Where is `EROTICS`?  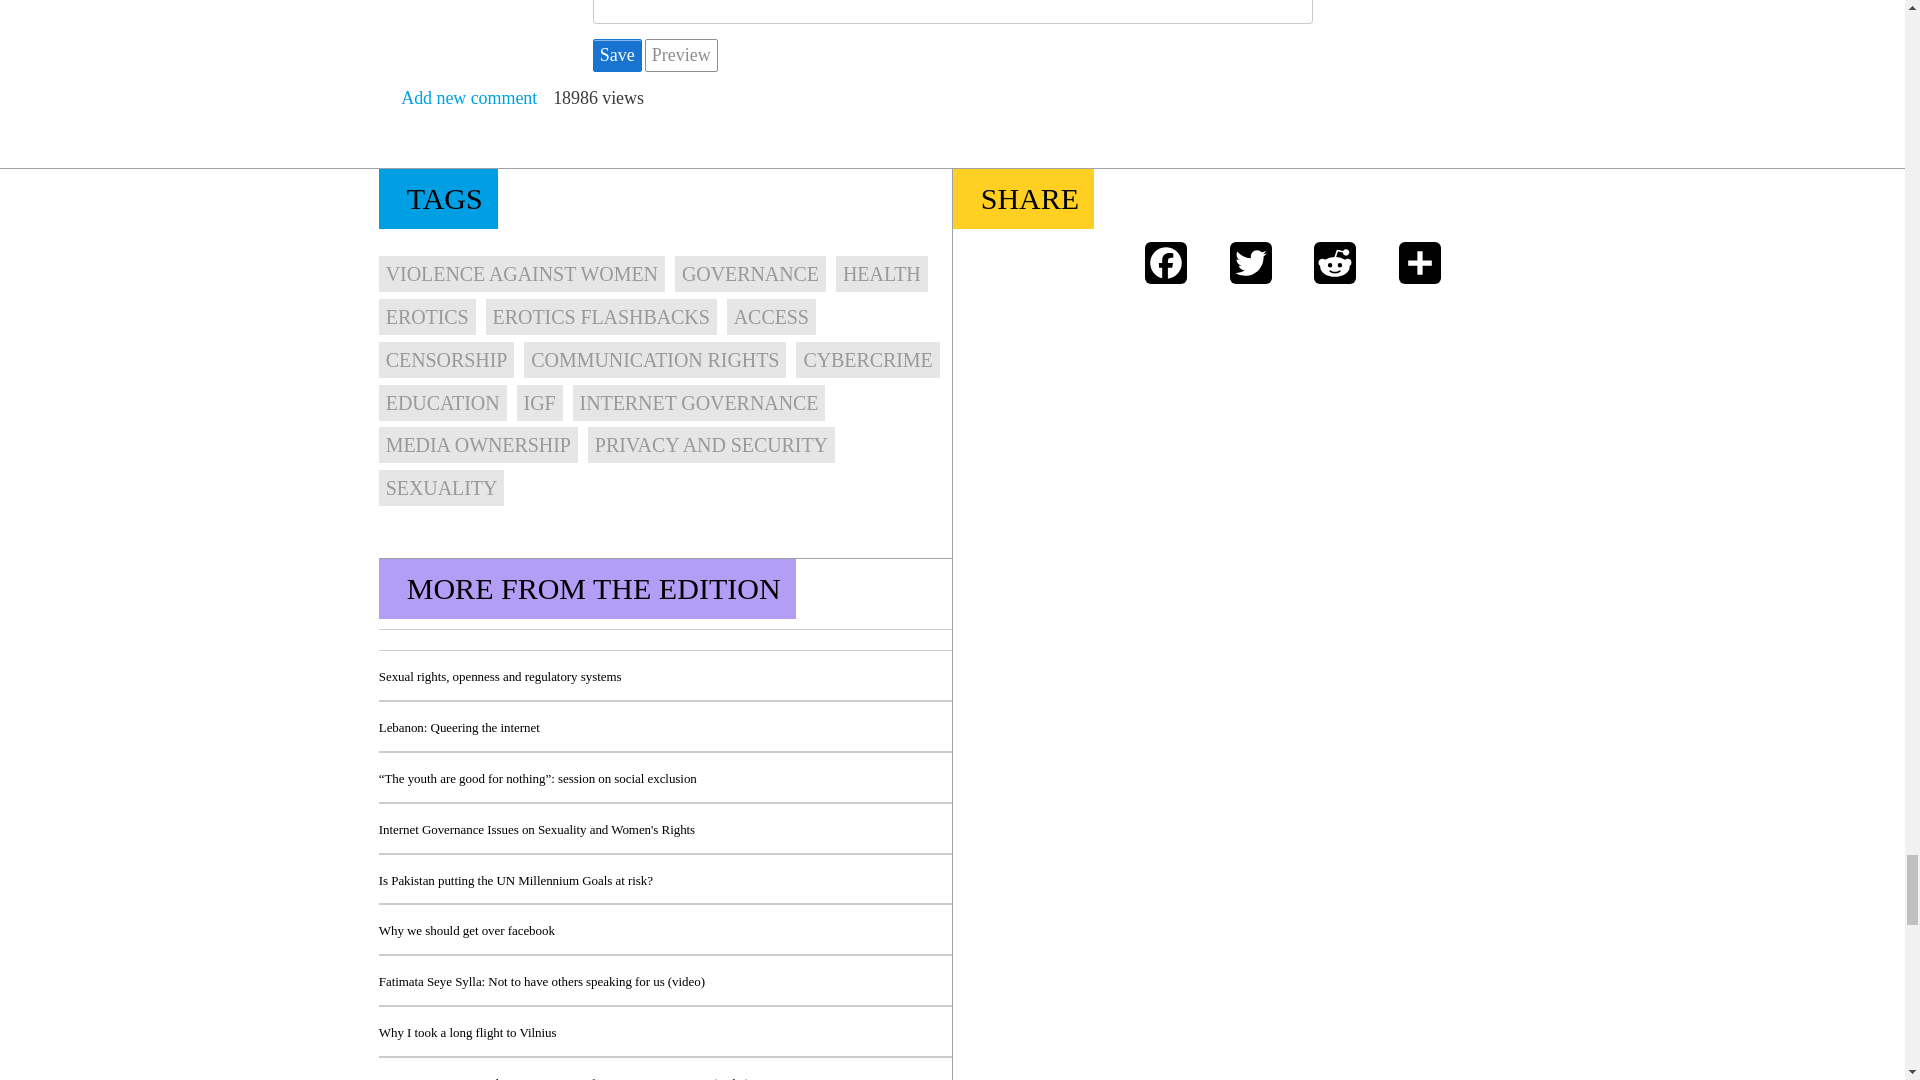 EROTICS is located at coordinates (427, 316).